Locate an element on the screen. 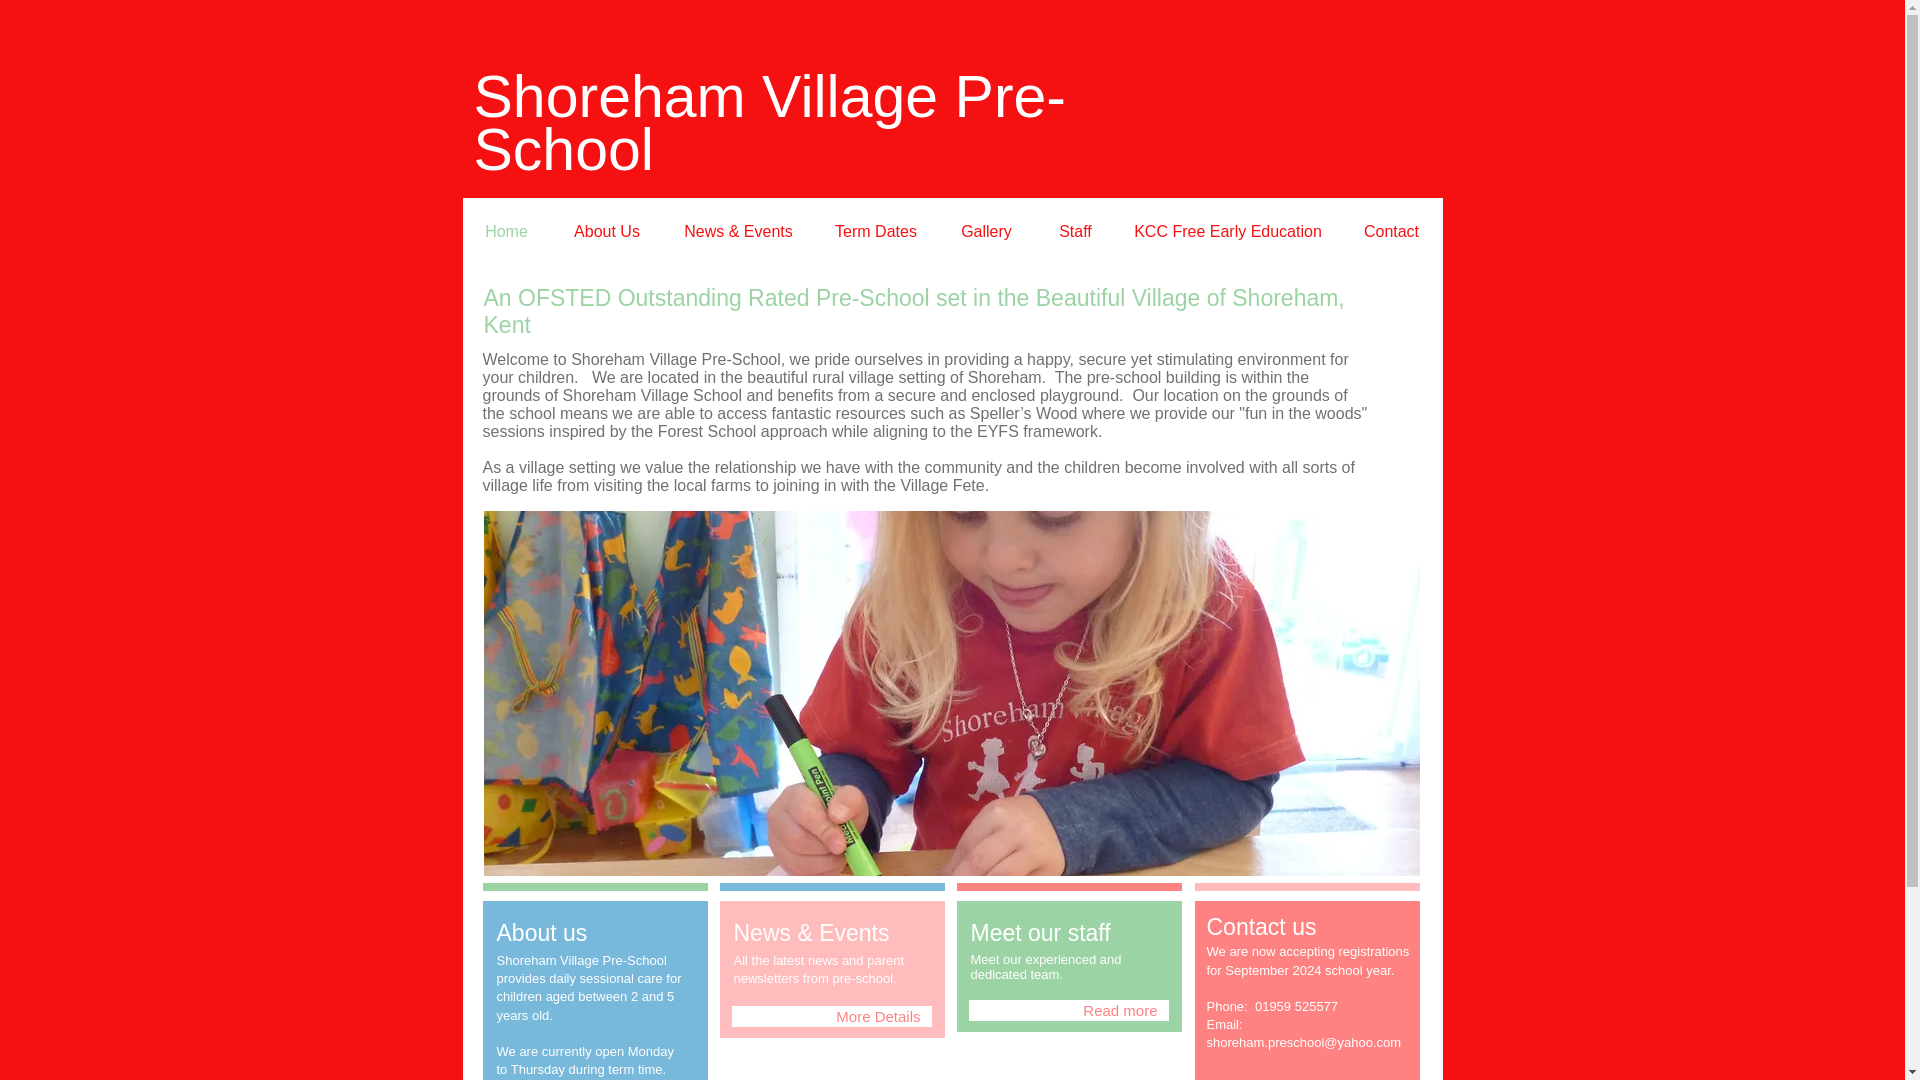 This screenshot has height=1080, width=1920. Shoreham is located at coordinates (610, 96).